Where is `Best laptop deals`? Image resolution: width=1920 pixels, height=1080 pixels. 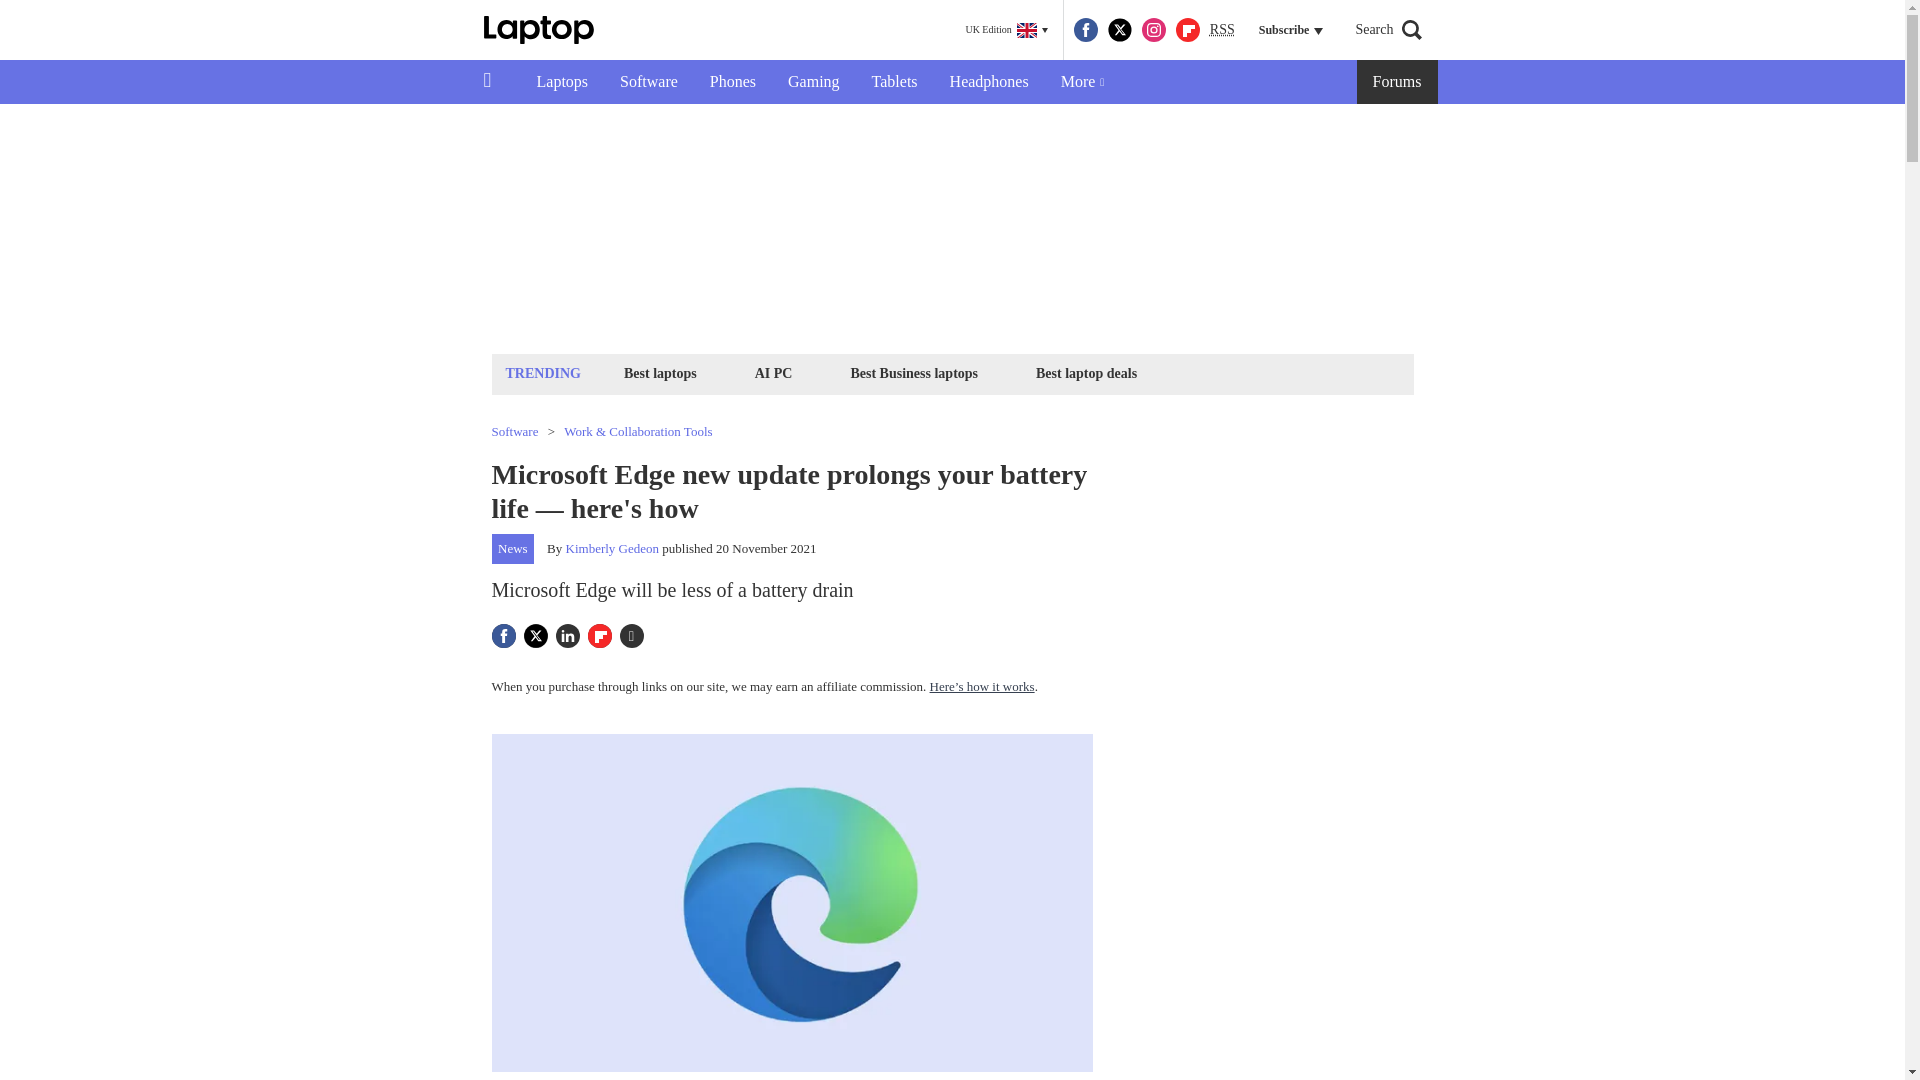
Best laptop deals is located at coordinates (1086, 372).